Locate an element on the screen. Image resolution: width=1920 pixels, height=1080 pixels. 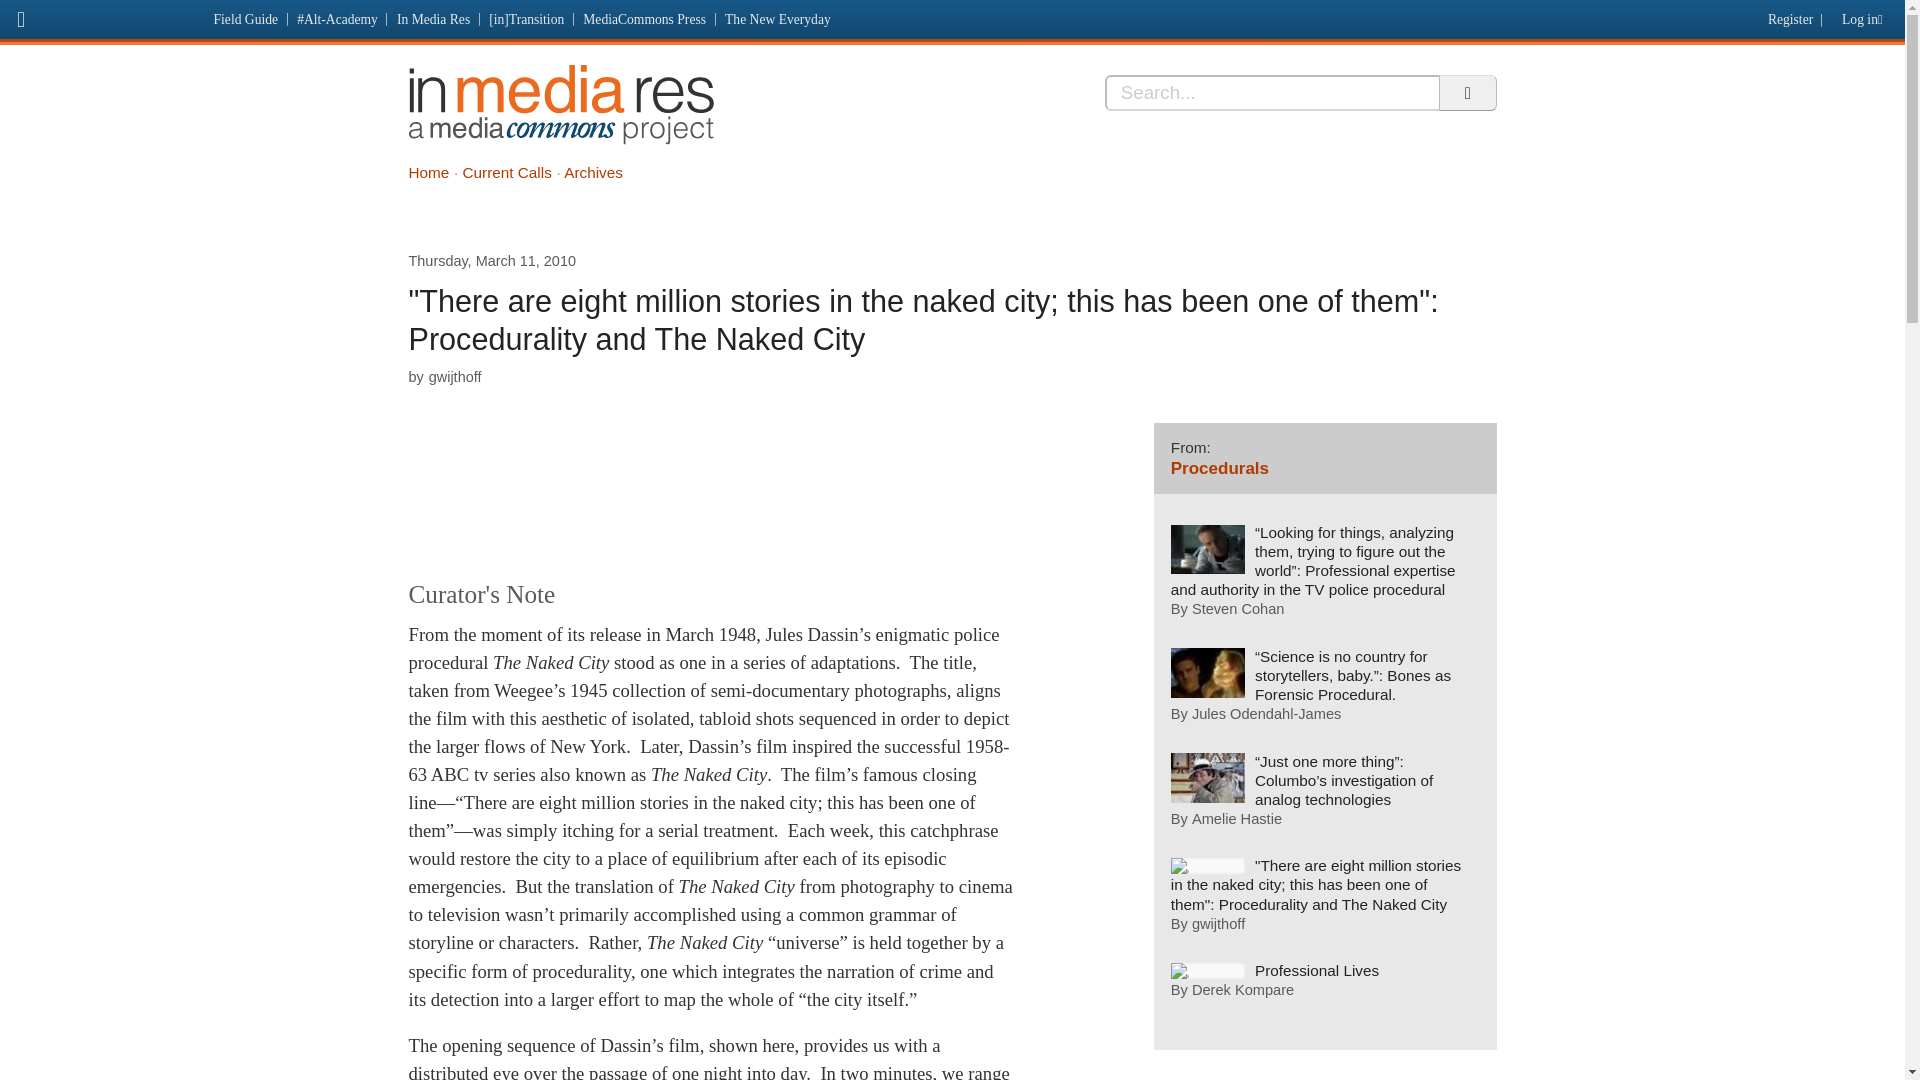
Home is located at coordinates (428, 172).